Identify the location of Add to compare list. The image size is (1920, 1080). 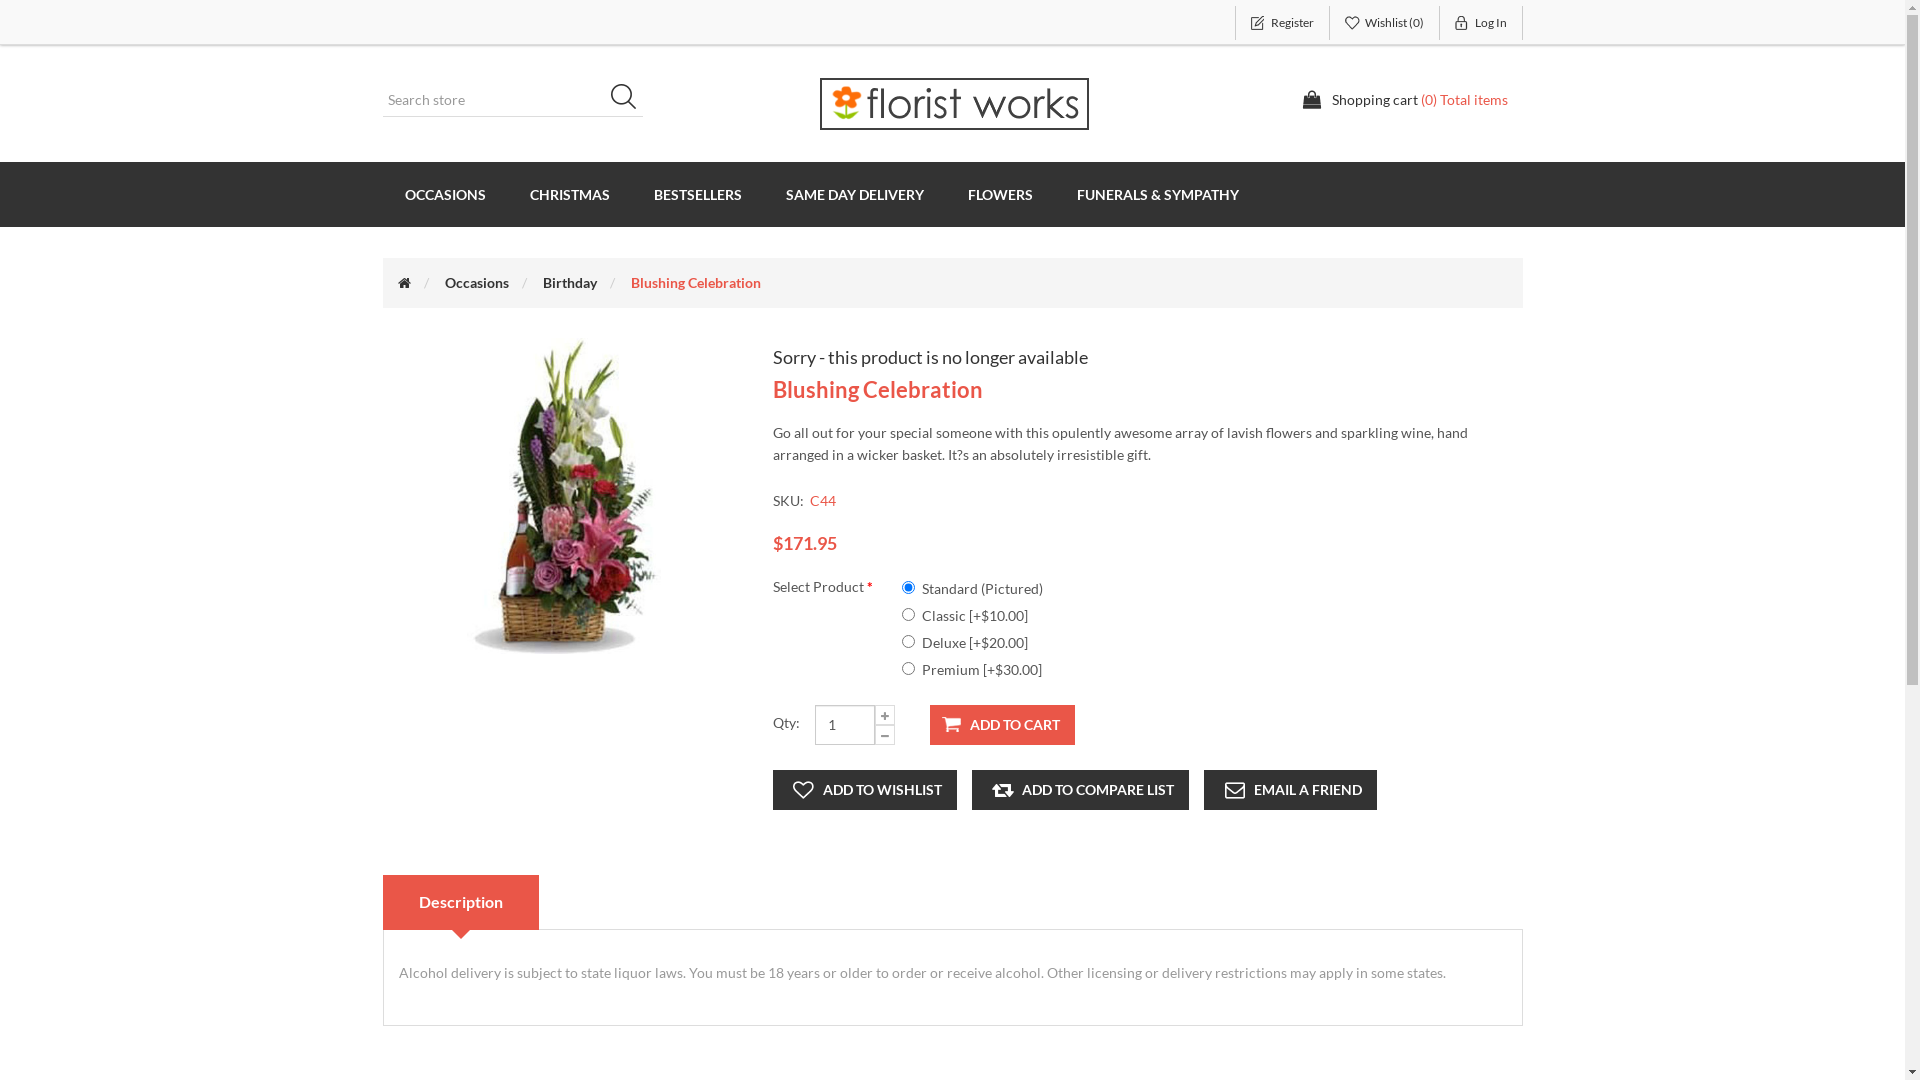
(1080, 790).